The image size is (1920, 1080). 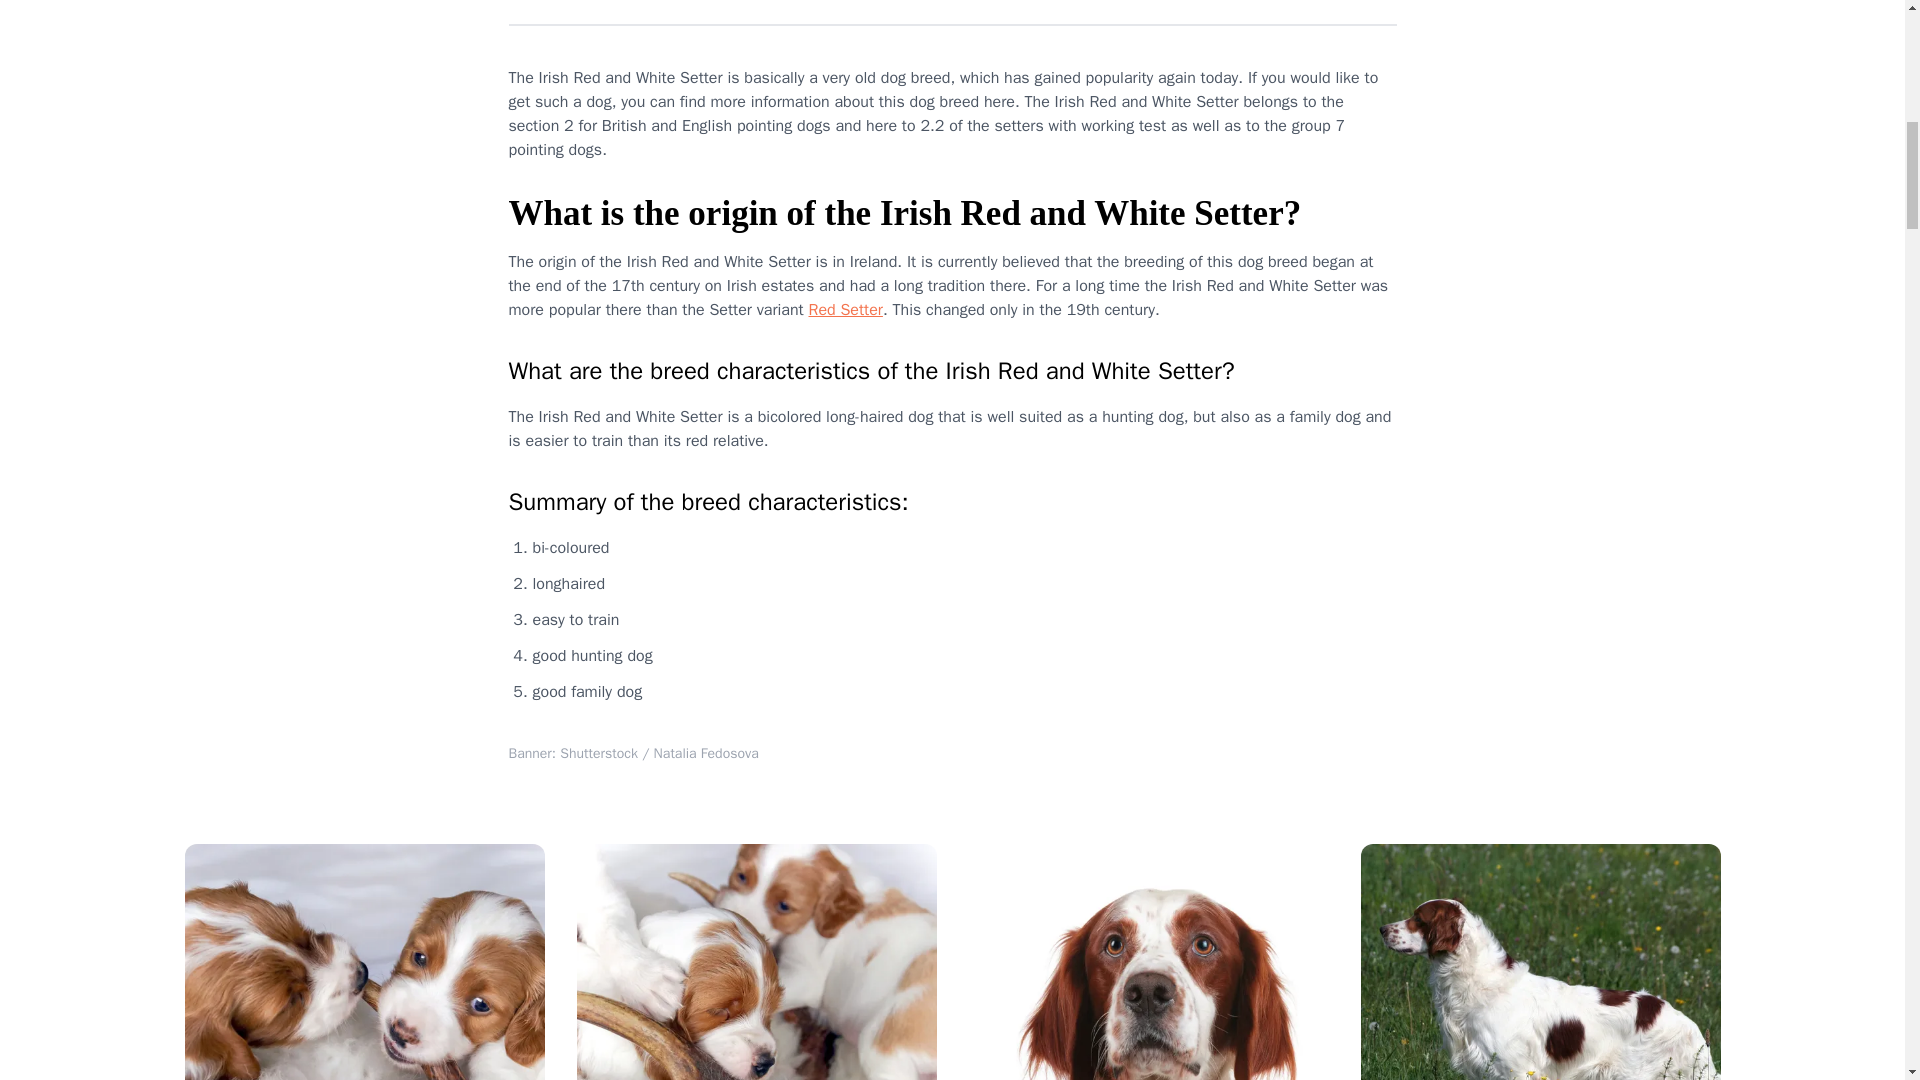 What do you see at coordinates (844, 310) in the screenshot?
I see `Red Setter` at bounding box center [844, 310].